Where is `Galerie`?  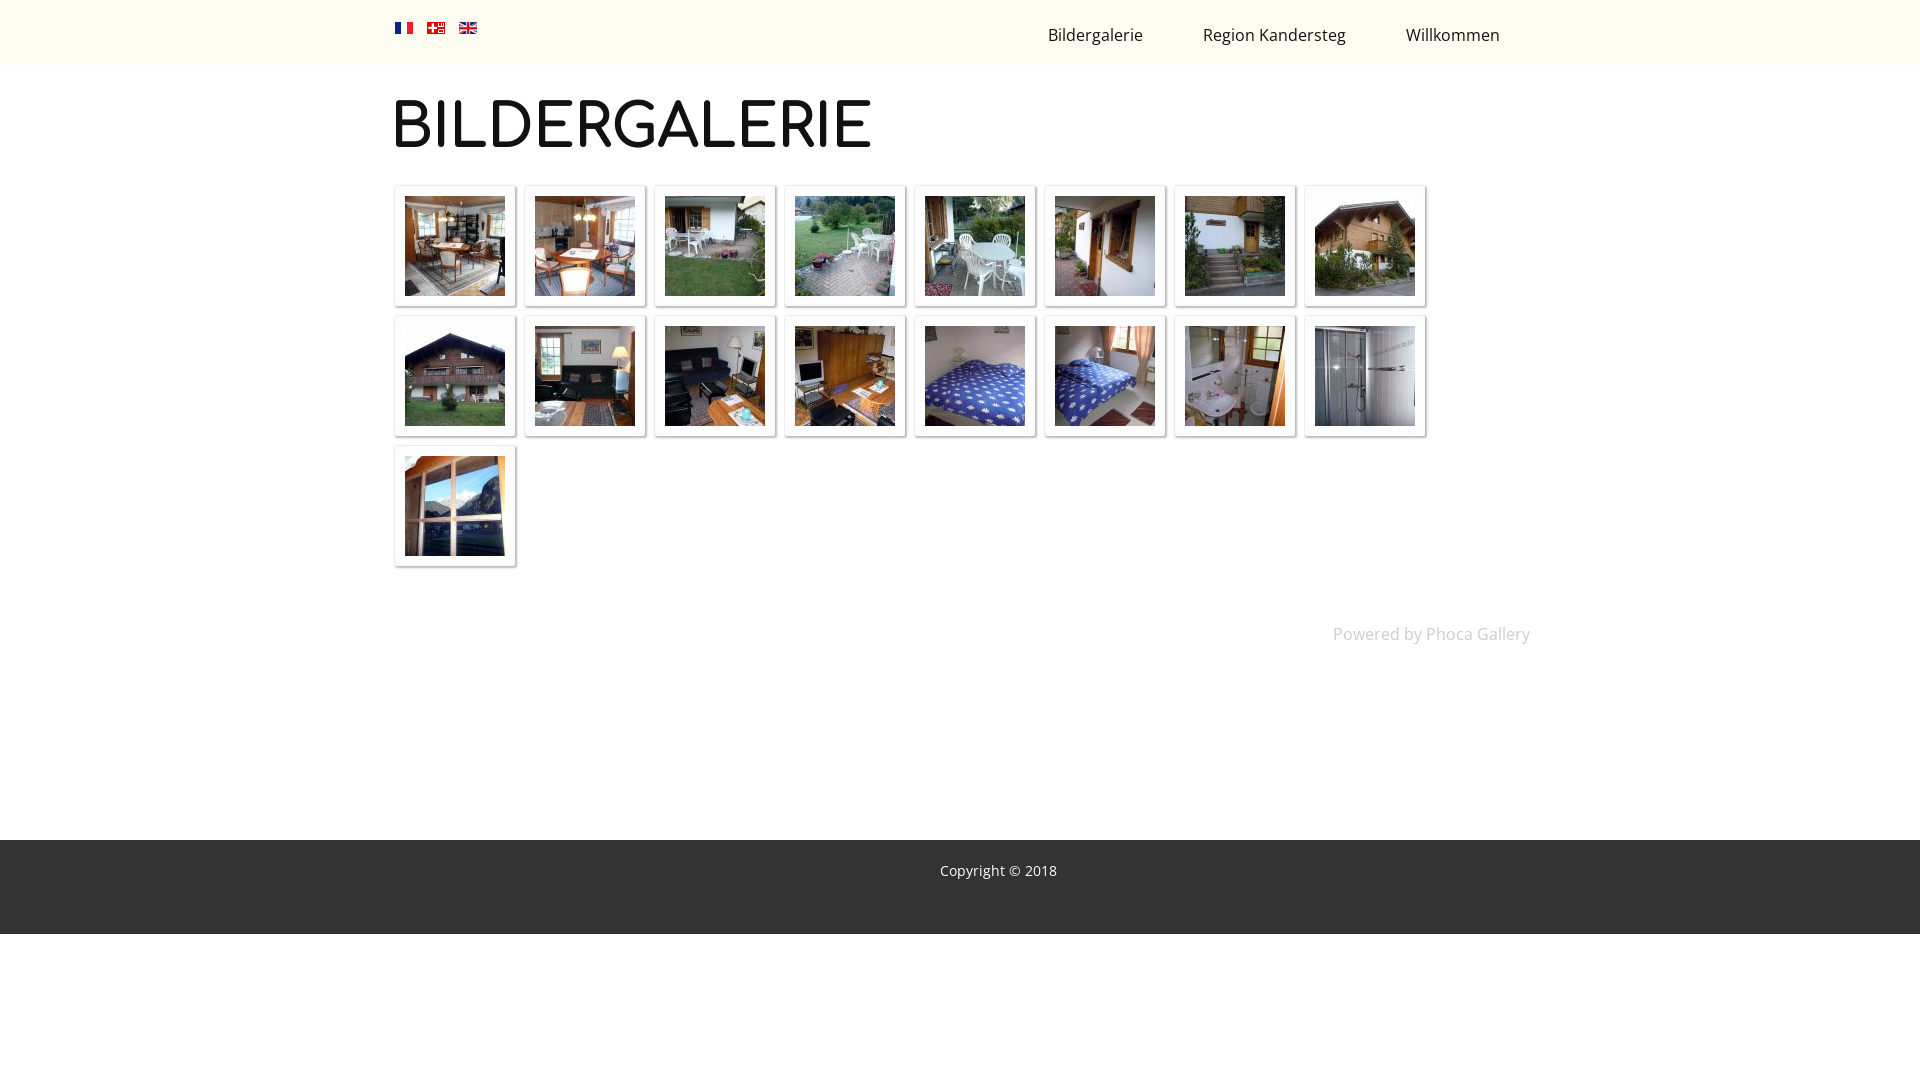 Galerie is located at coordinates (845, 420).